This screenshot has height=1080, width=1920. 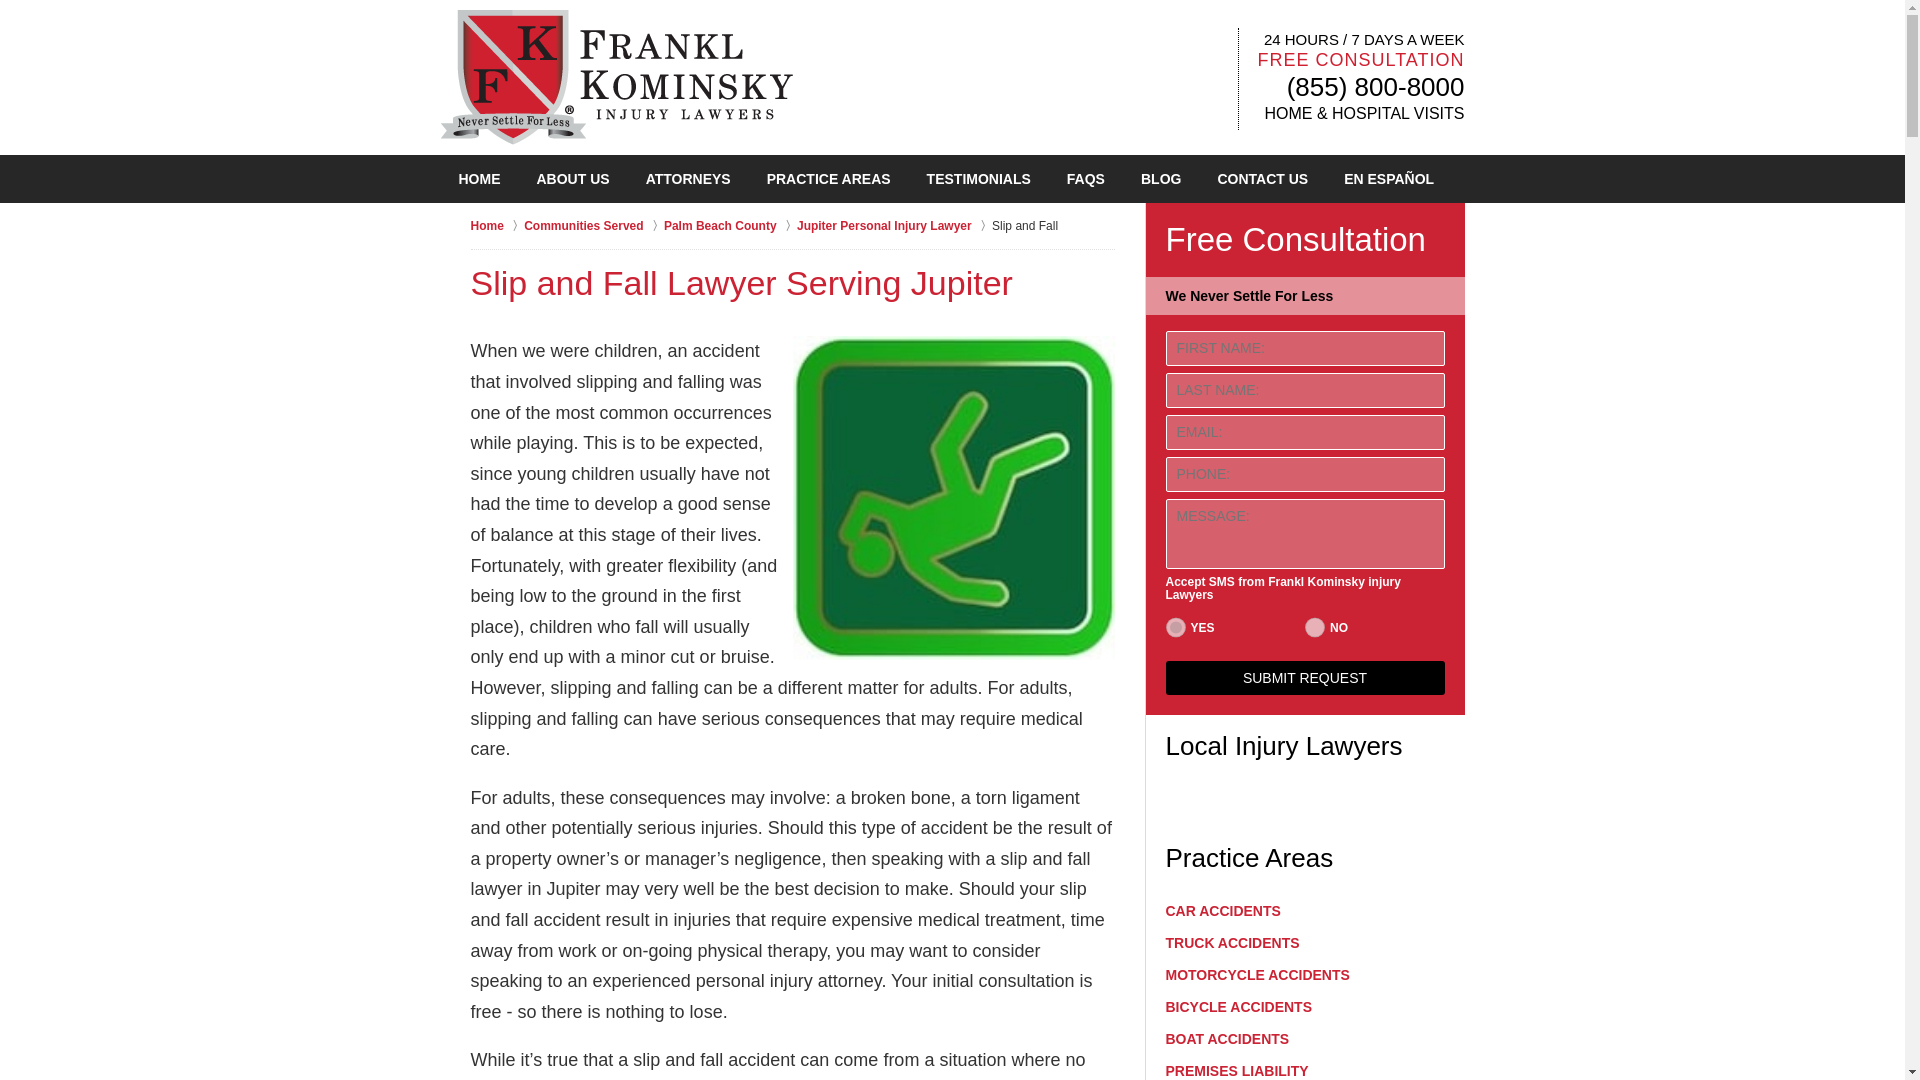 I want to click on Communities Served, so click(x=594, y=226).